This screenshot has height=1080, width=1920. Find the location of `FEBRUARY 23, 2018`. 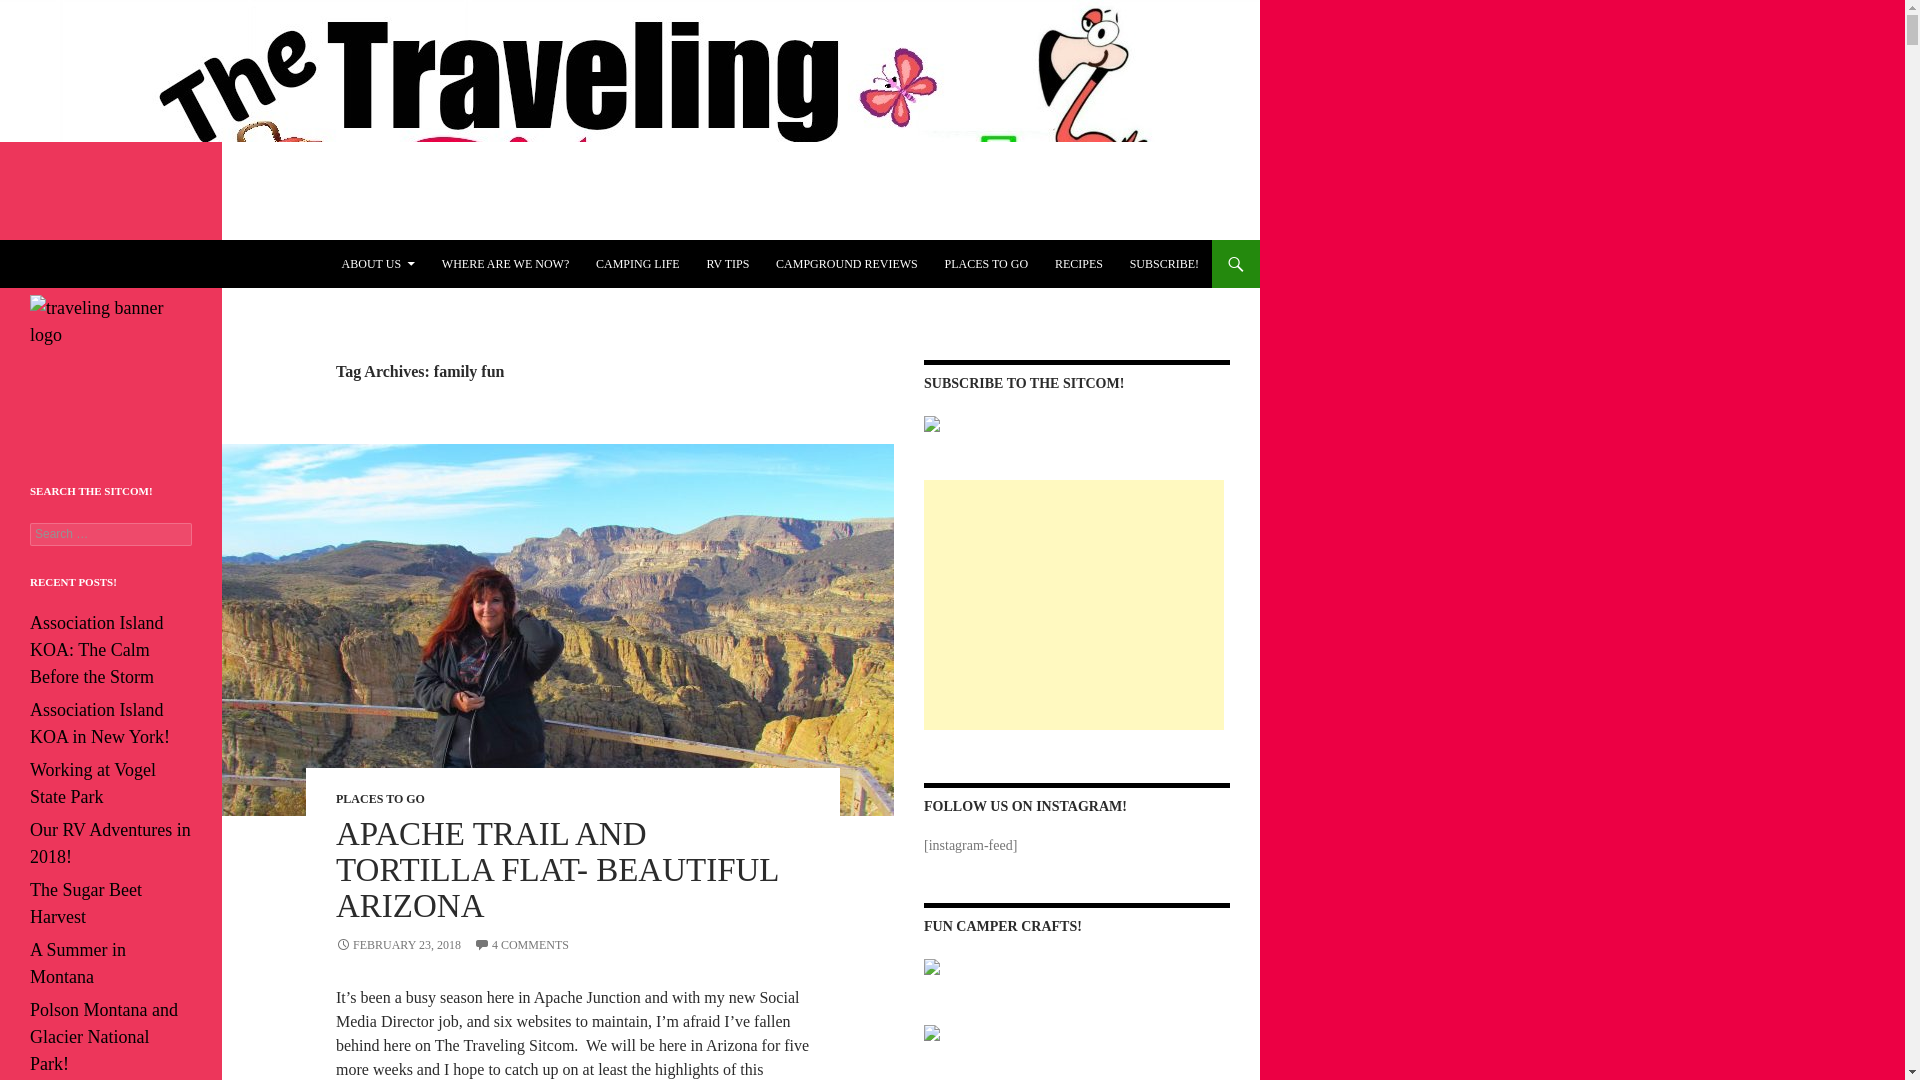

FEBRUARY 23, 2018 is located at coordinates (398, 944).